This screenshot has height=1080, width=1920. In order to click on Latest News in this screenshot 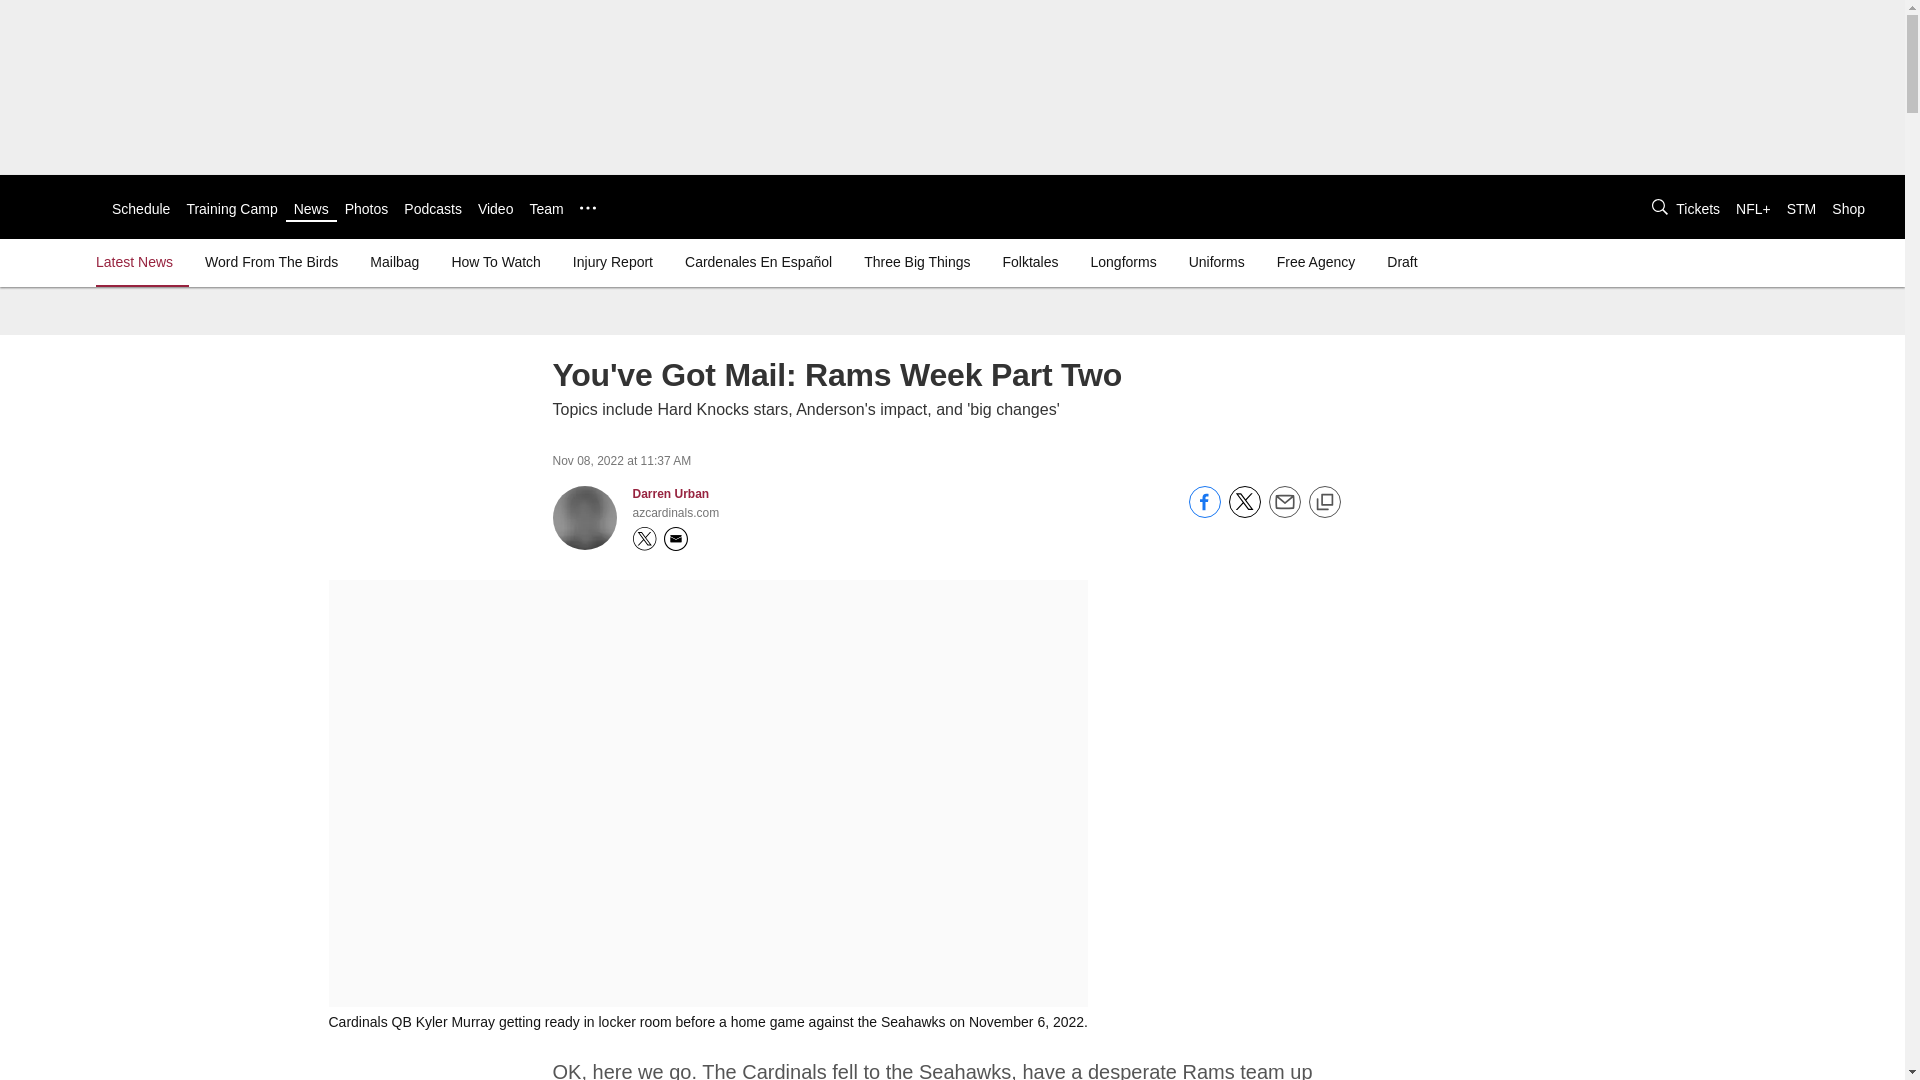, I will do `click(138, 262)`.